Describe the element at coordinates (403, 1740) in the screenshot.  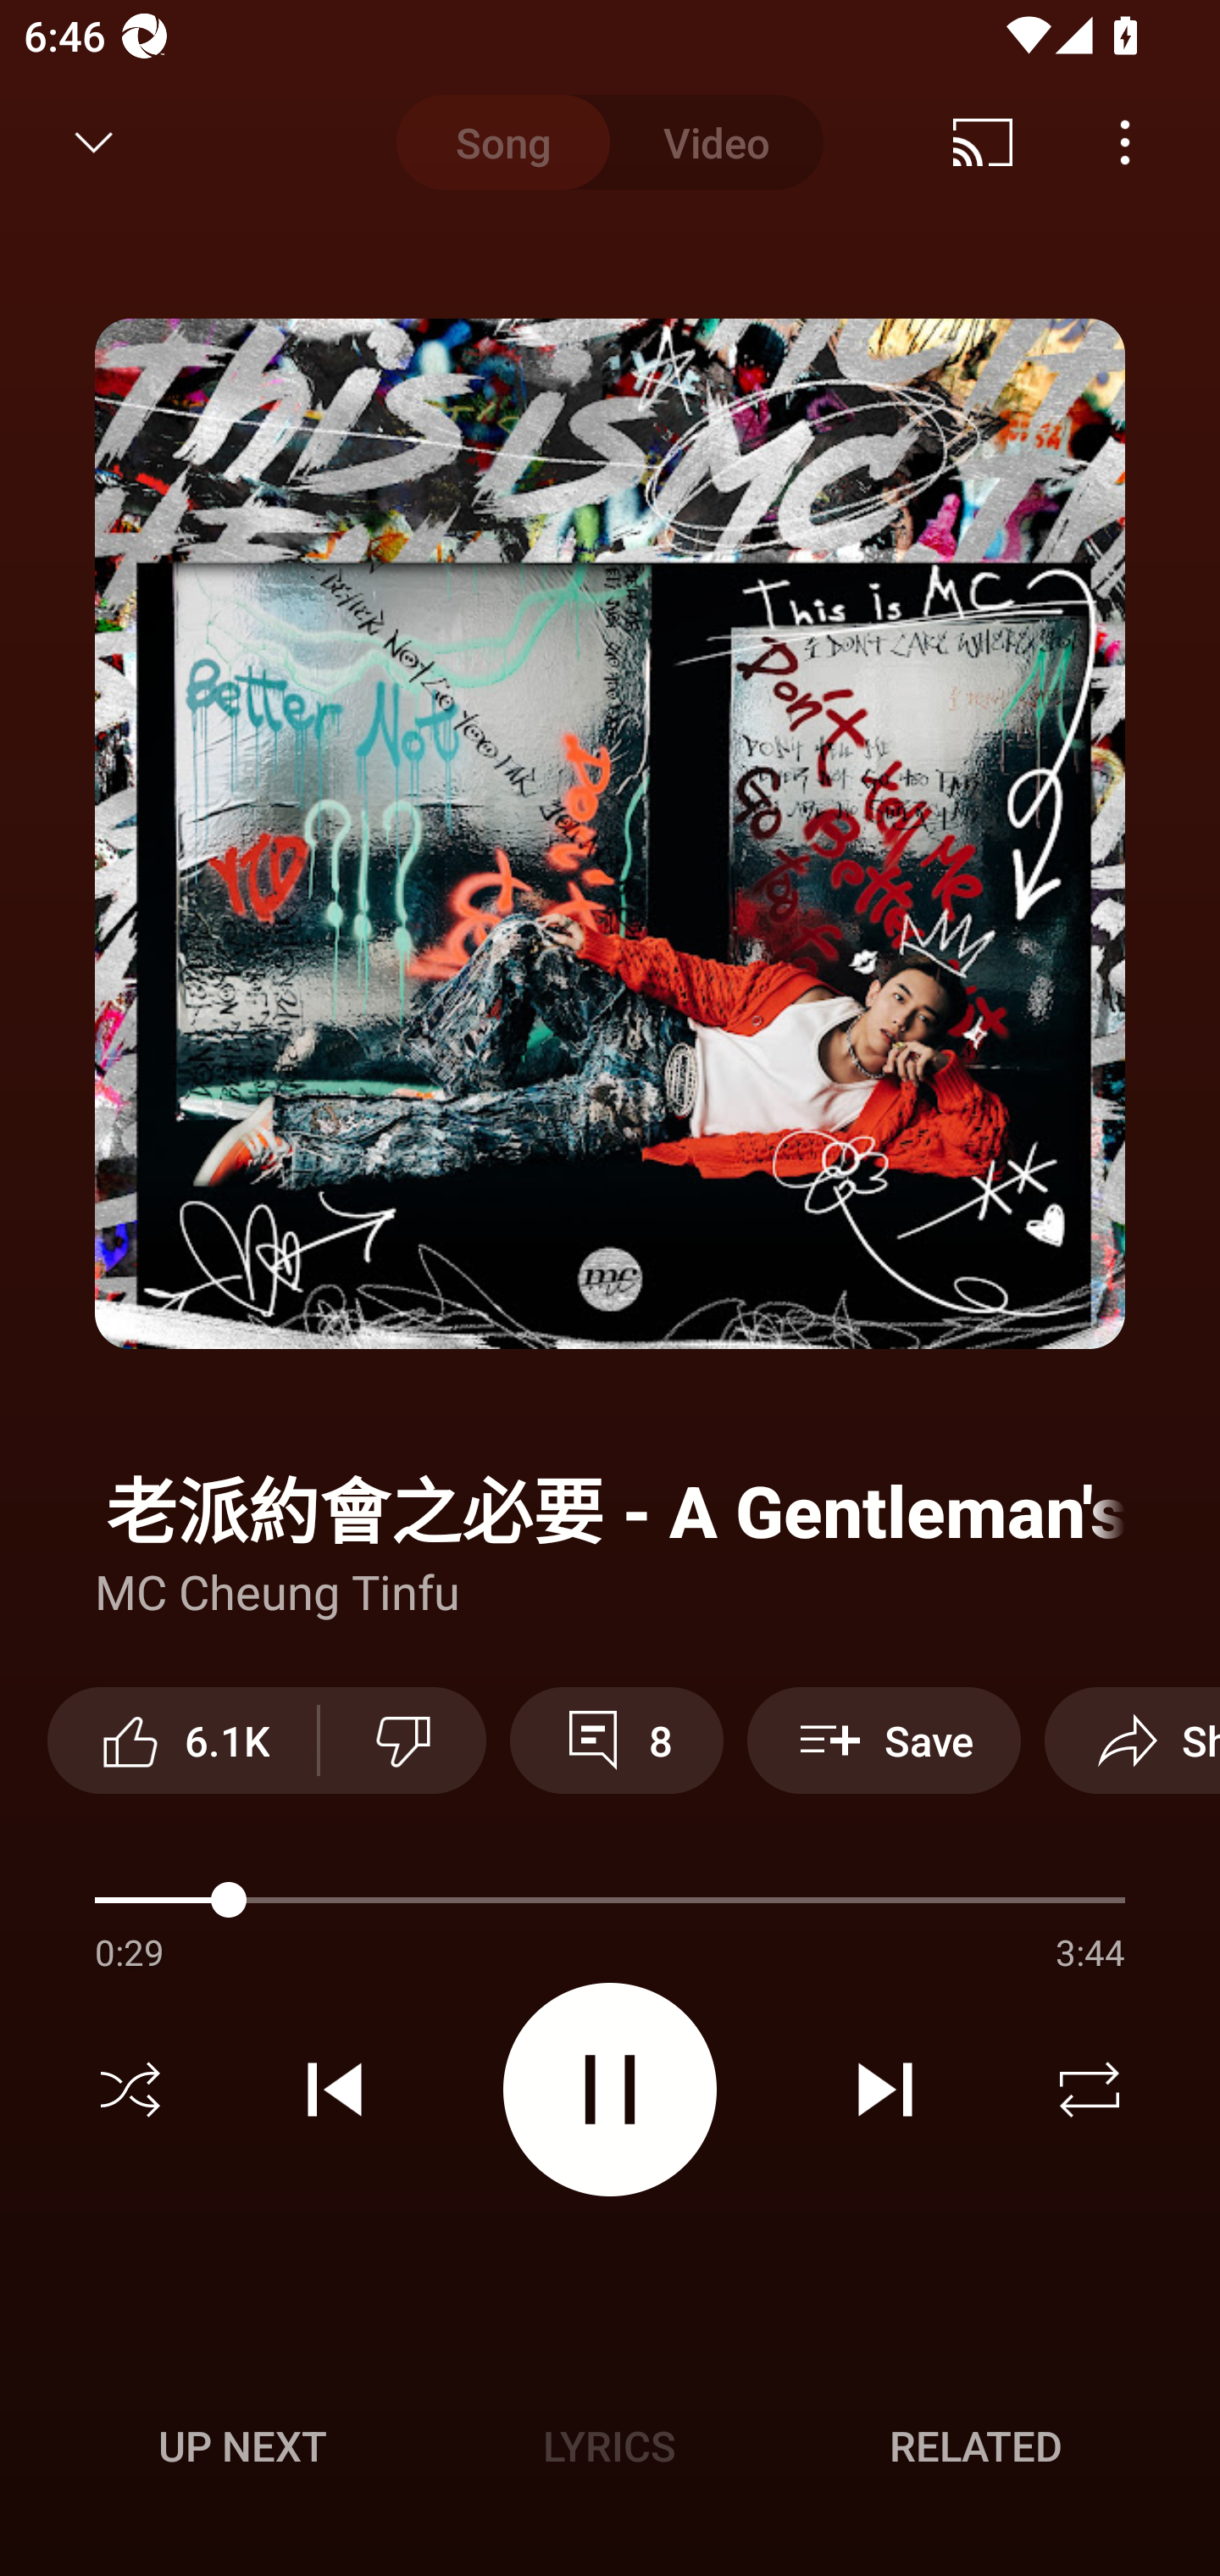
I see `Dislike` at that location.